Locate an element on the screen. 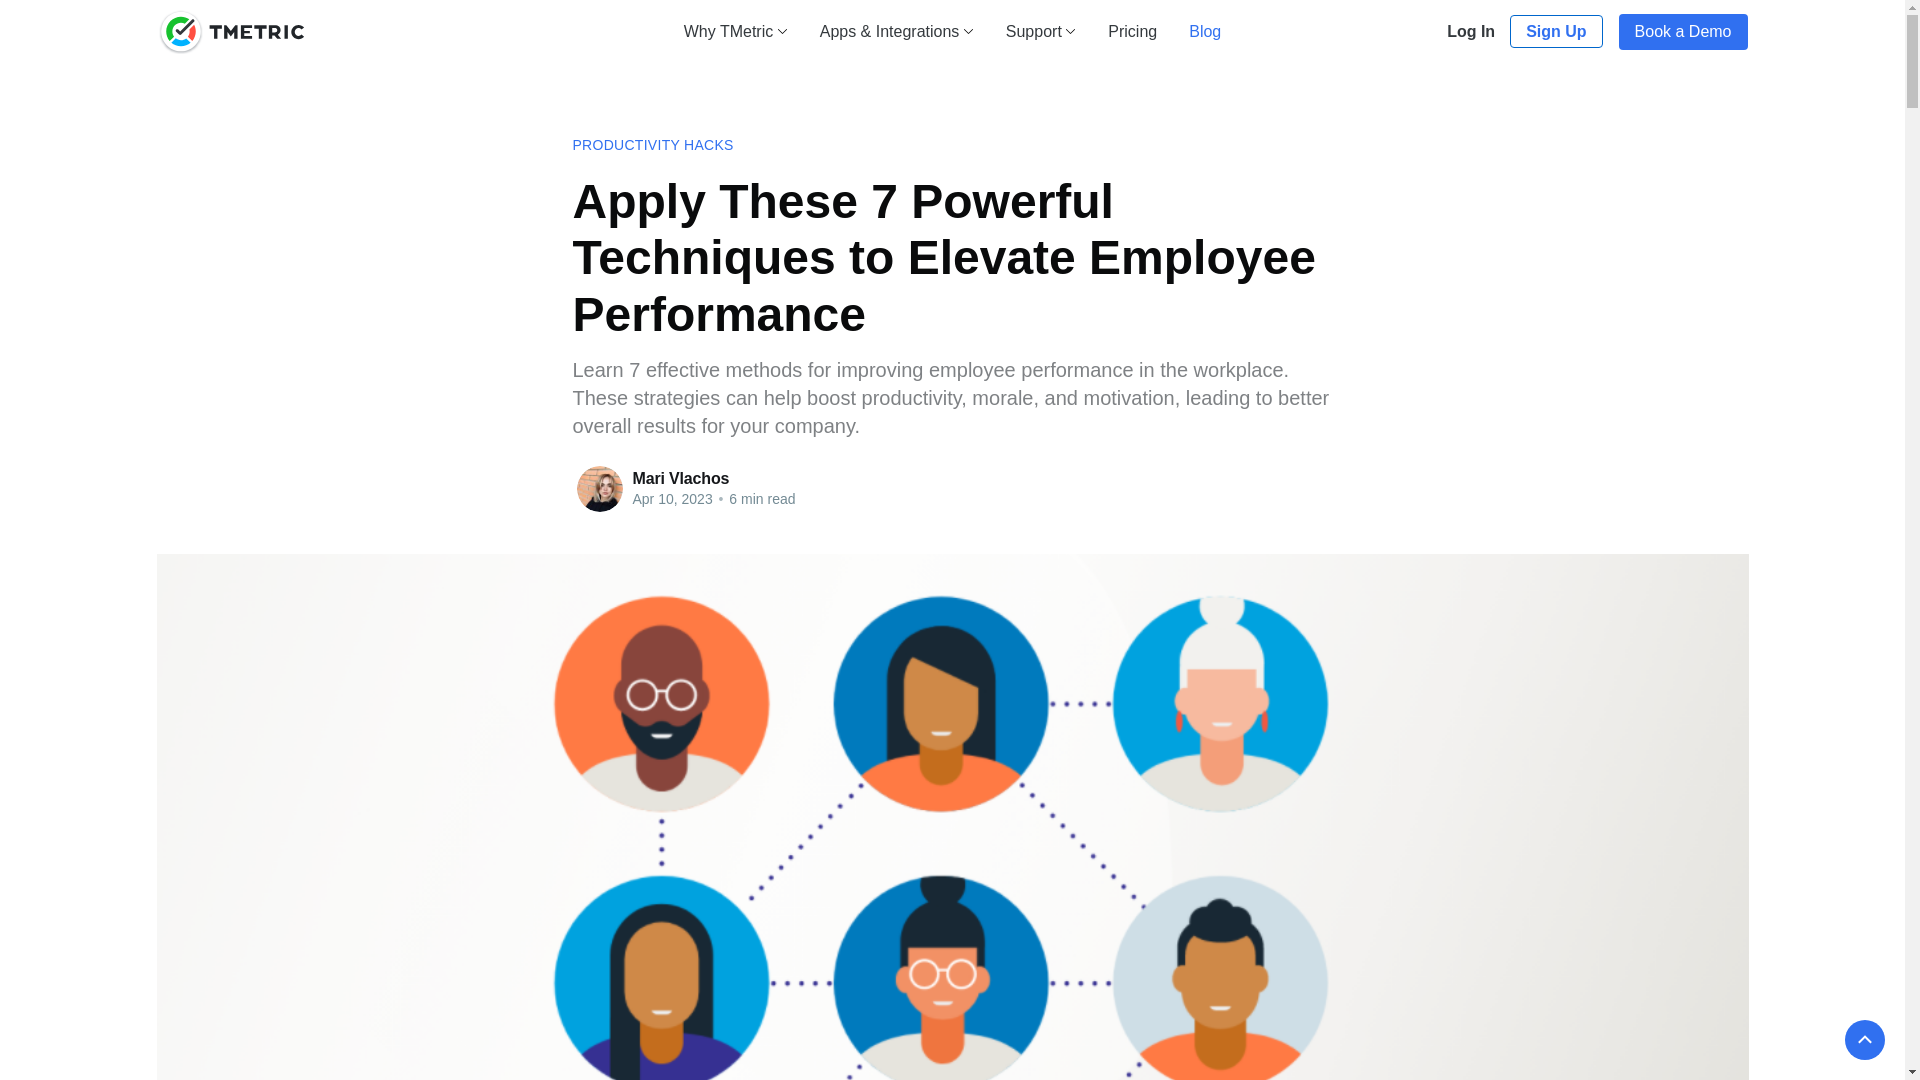 The width and height of the screenshot is (1920, 1080). Why TMetric is located at coordinates (735, 30).